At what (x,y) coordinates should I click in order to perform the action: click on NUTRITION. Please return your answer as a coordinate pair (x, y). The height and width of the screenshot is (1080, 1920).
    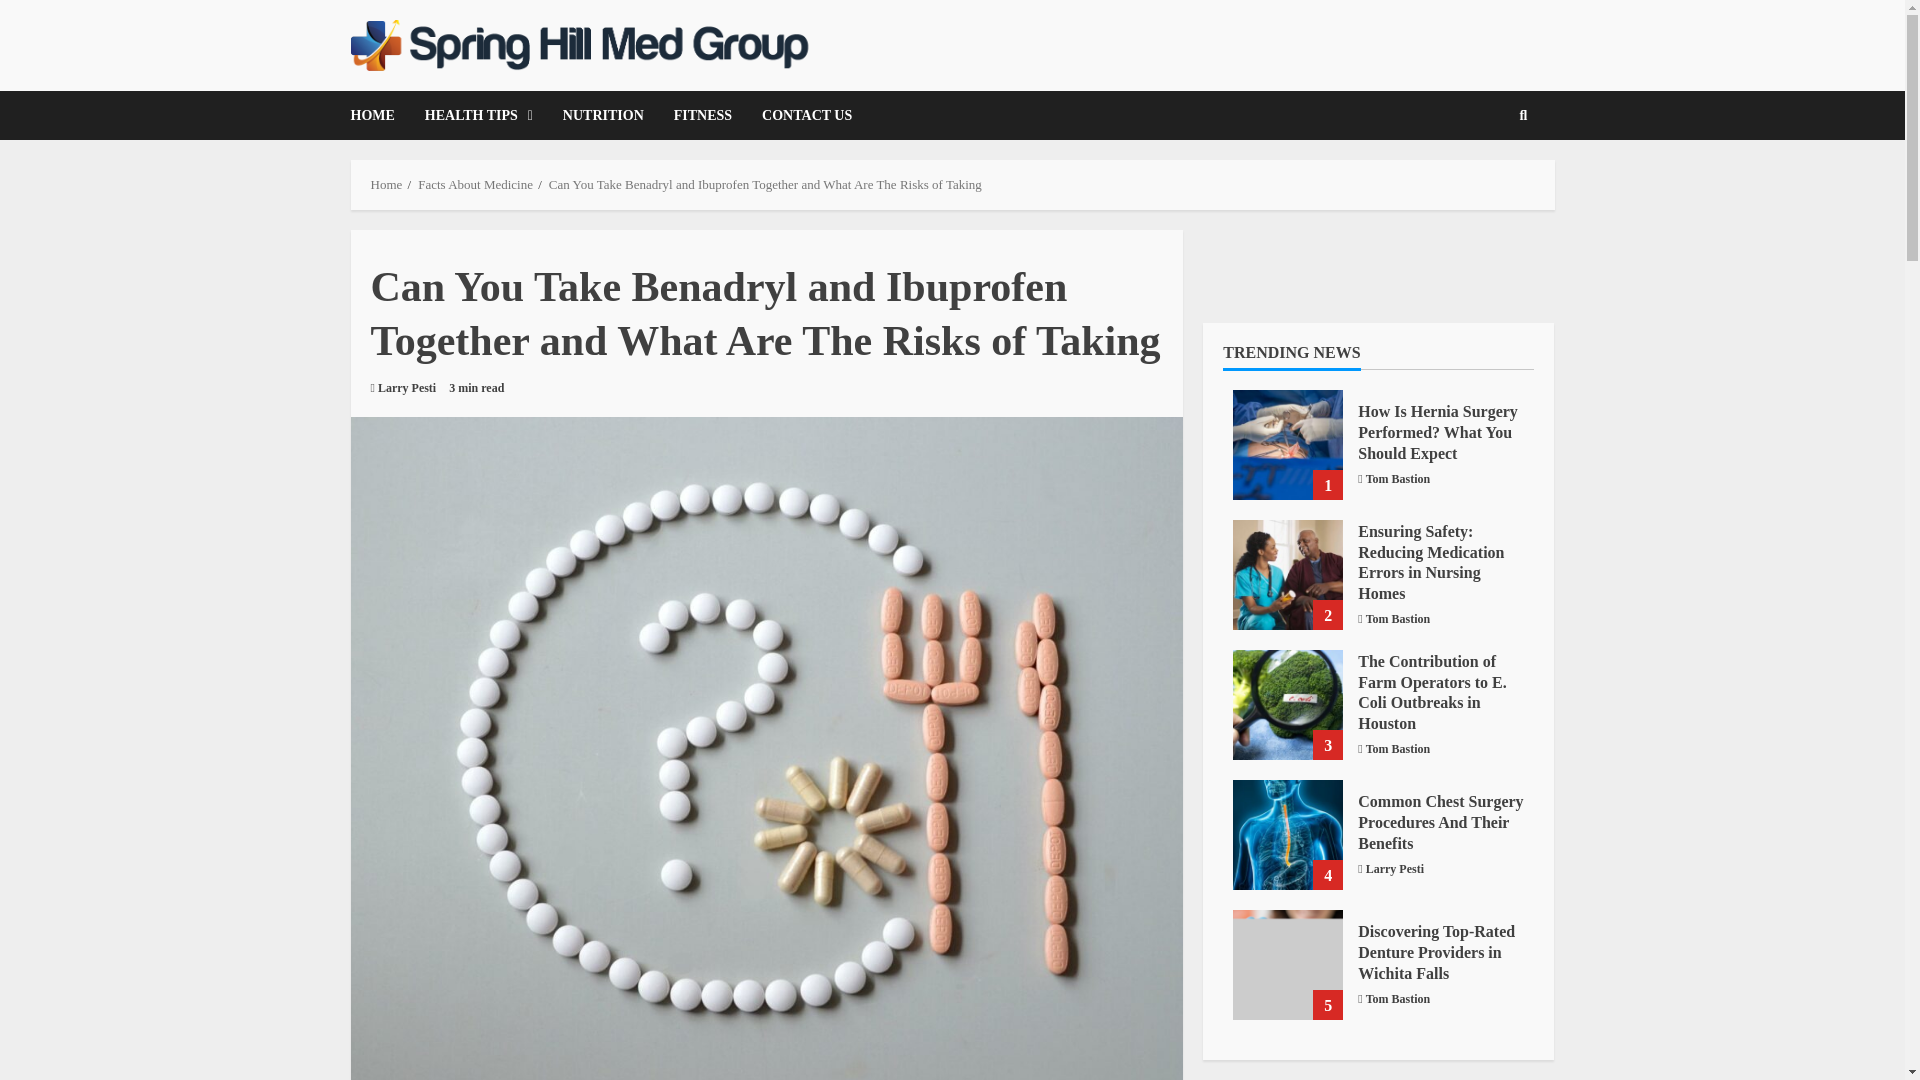
    Looking at the image, I should click on (602, 115).